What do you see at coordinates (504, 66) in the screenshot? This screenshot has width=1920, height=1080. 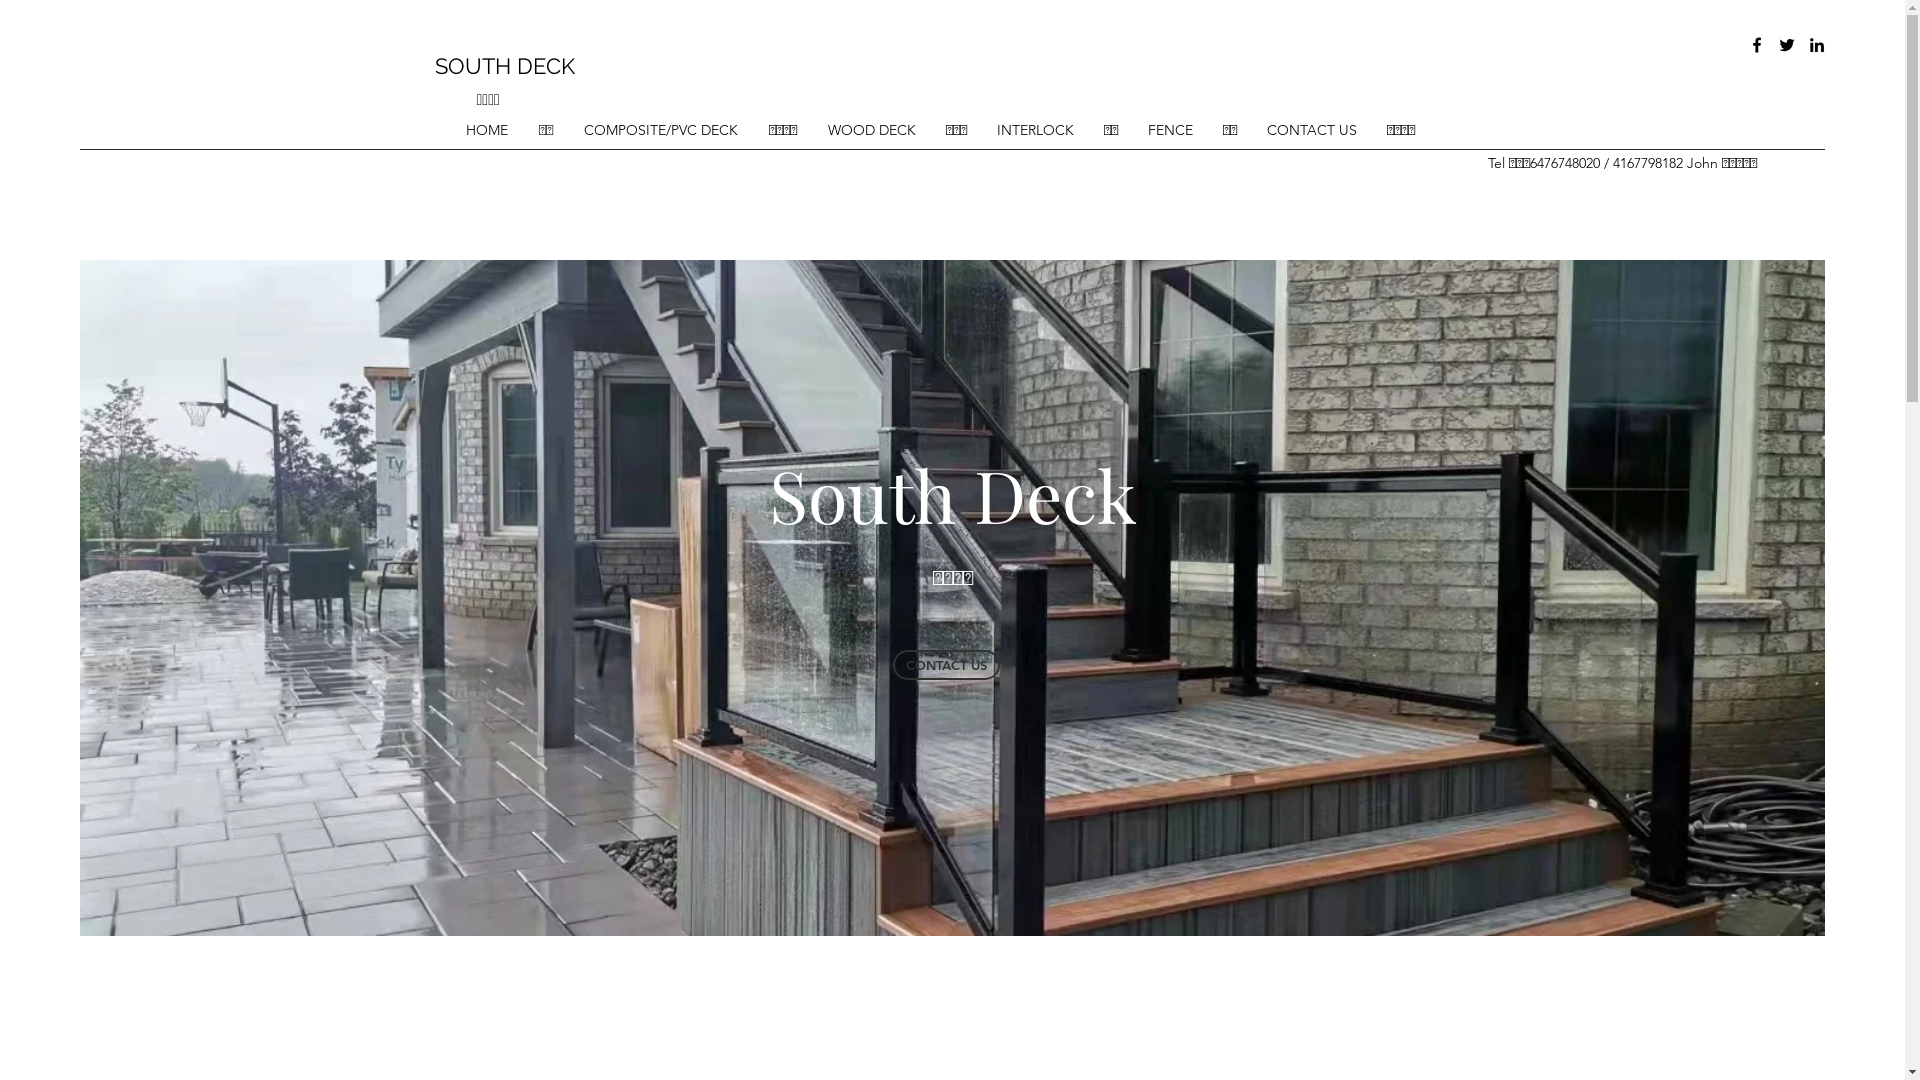 I see `SOUTH DECK` at bounding box center [504, 66].